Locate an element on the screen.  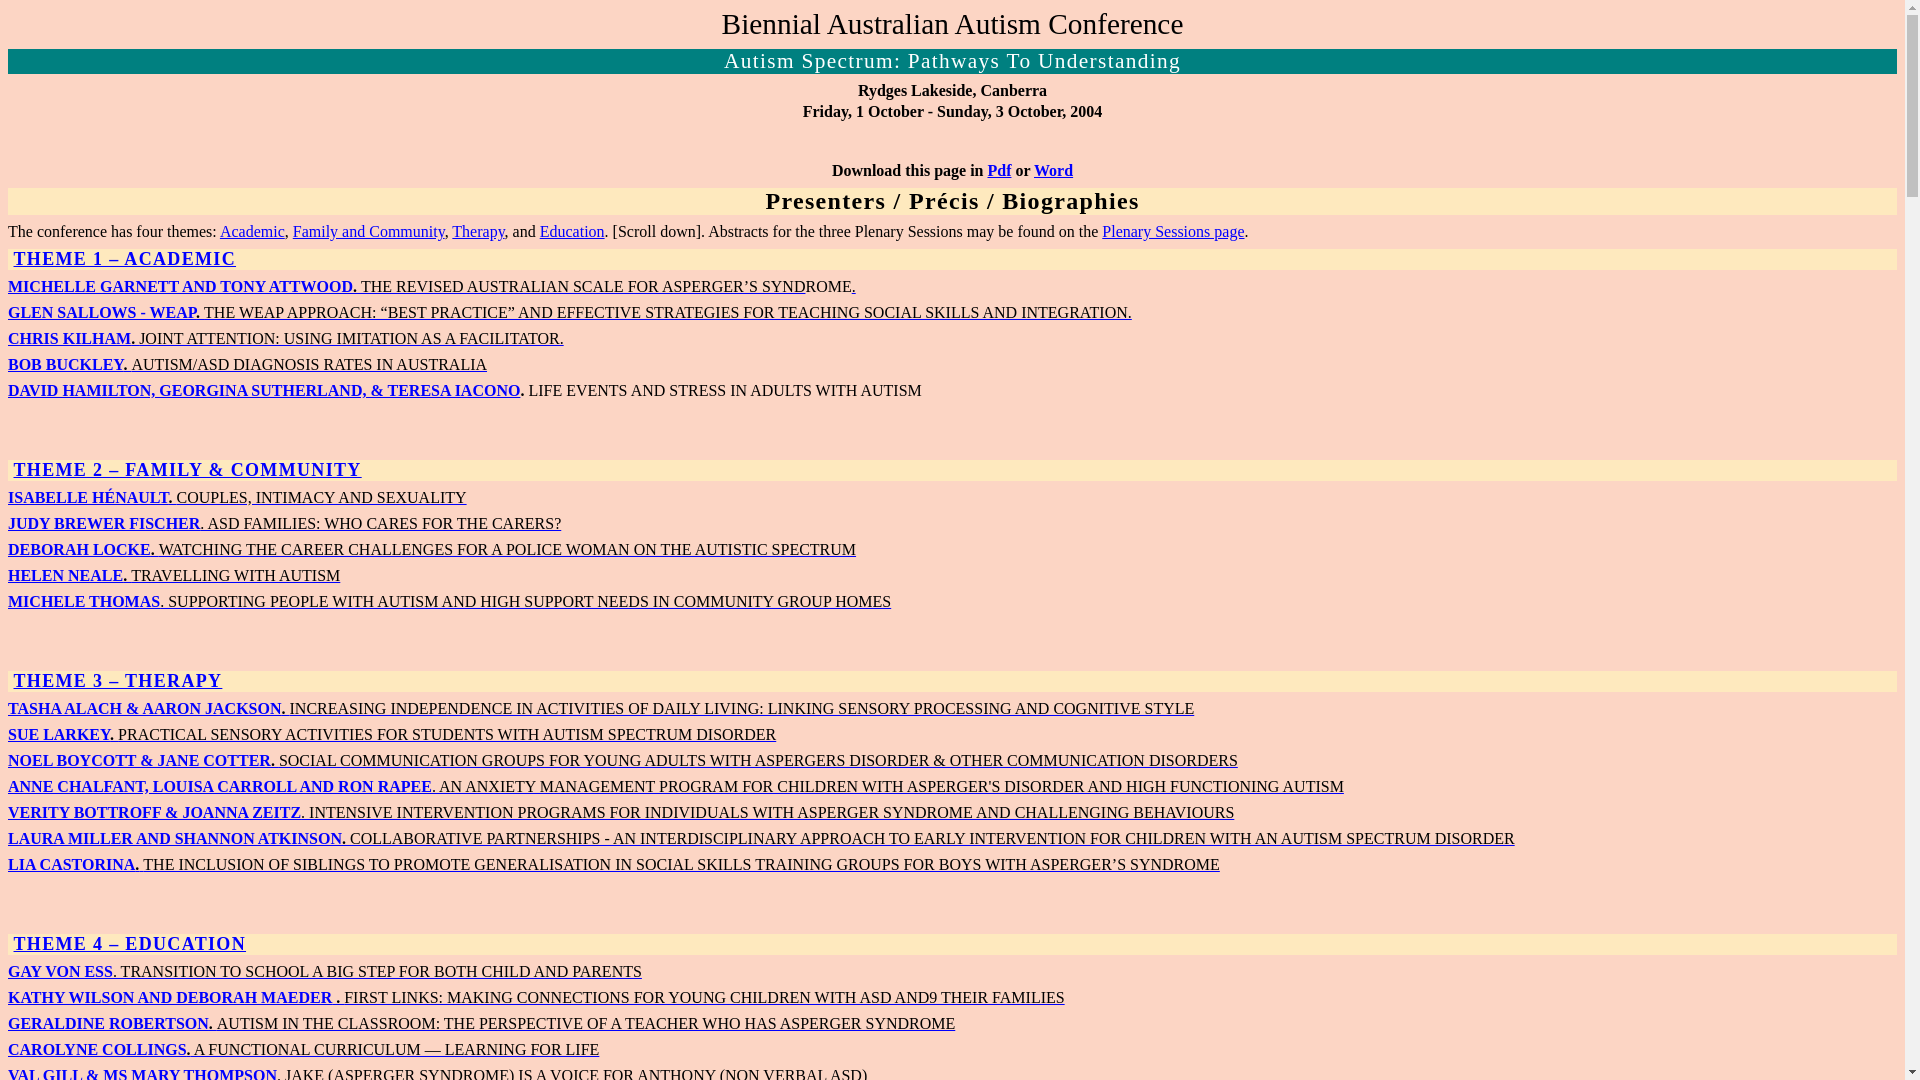
TASHA ALACH & AARON JACKSON is located at coordinates (145, 708).